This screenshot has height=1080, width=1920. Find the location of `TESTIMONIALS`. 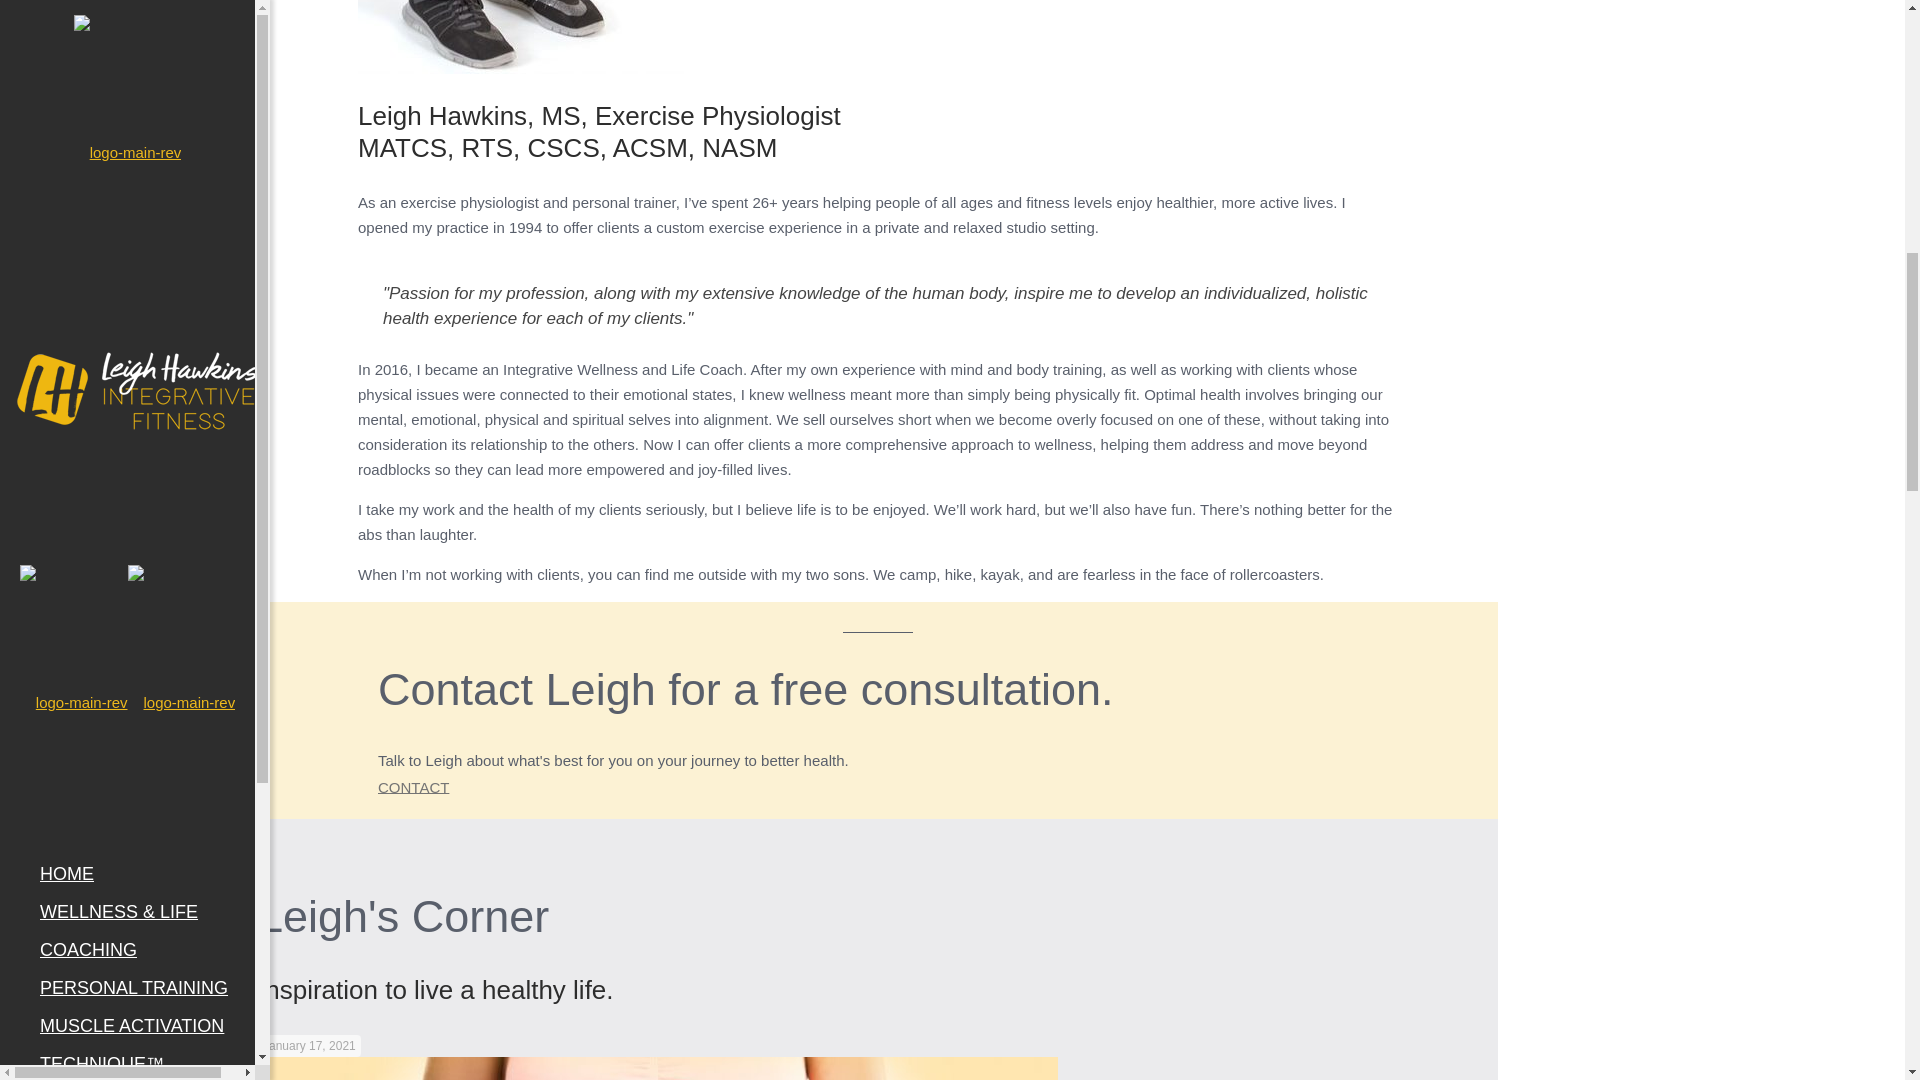

TESTIMONIALS is located at coordinates (106, 174).